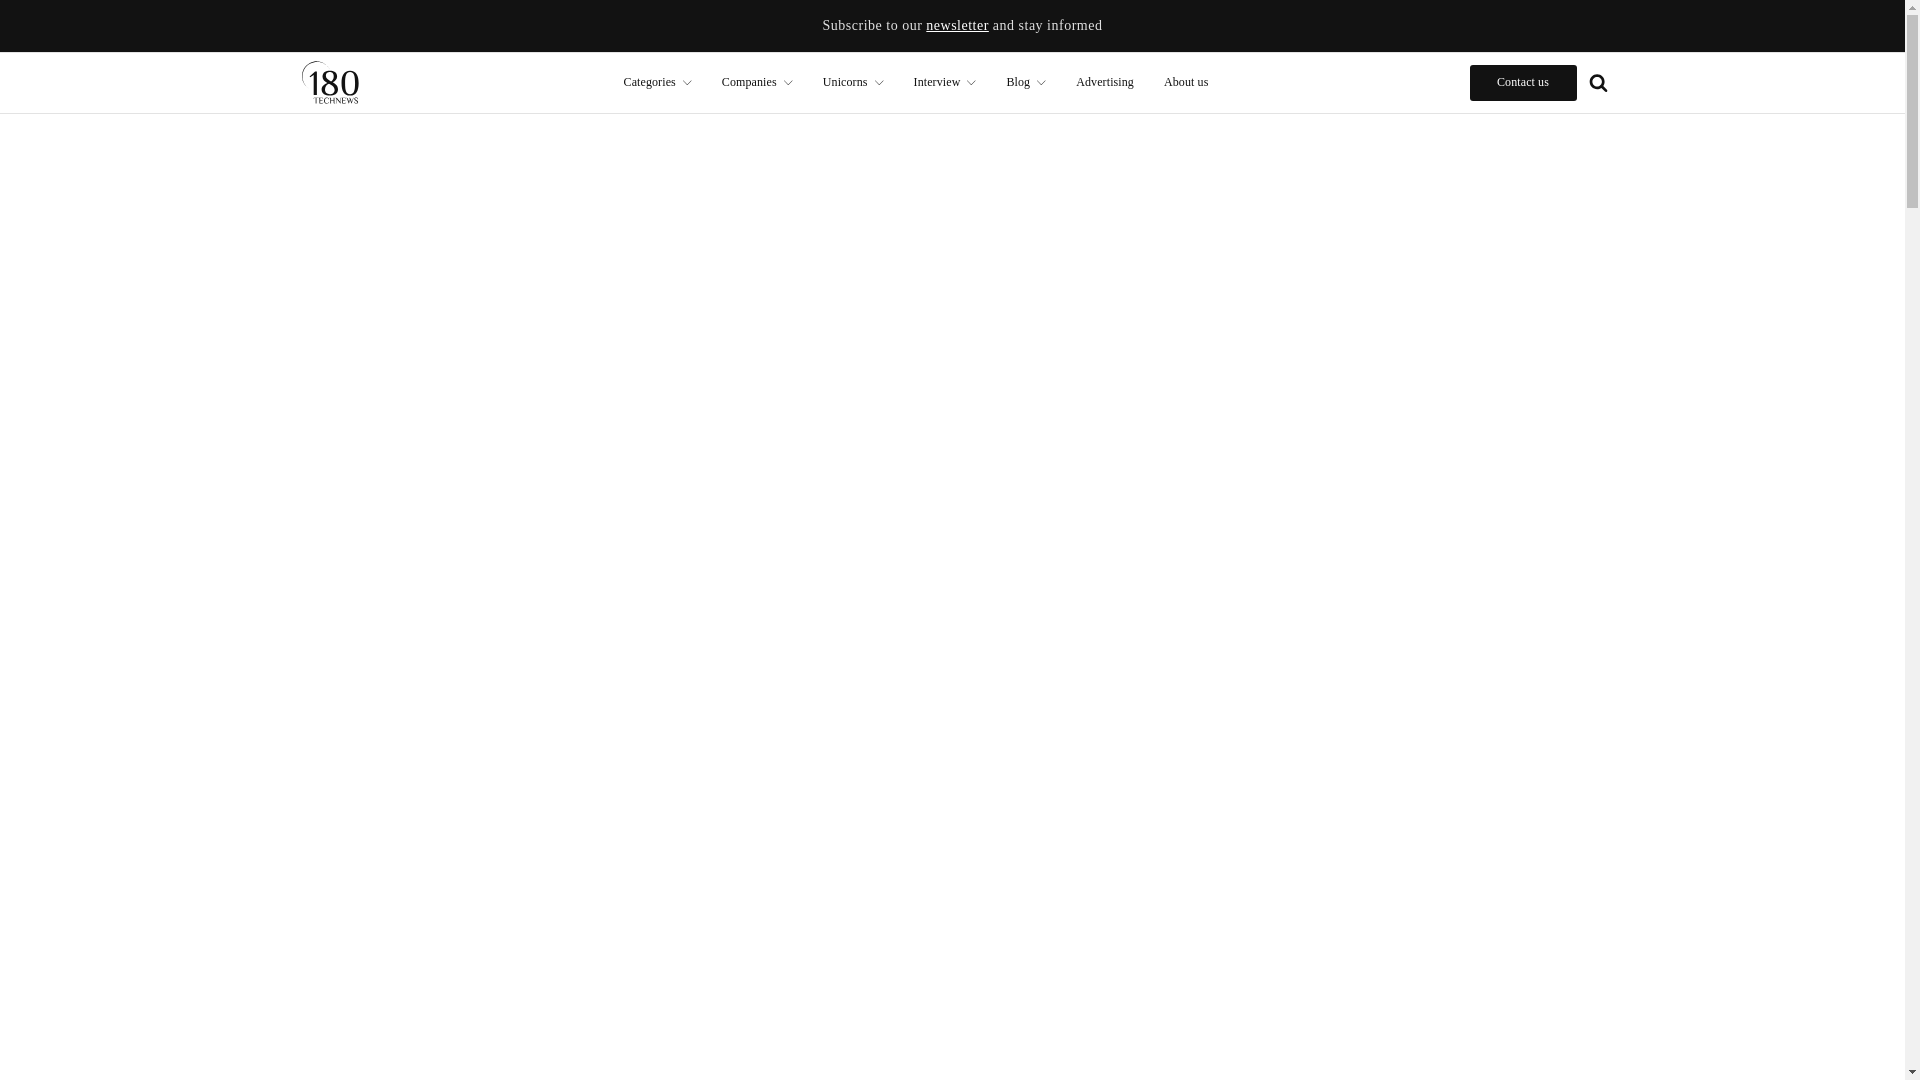 The width and height of the screenshot is (1920, 1080). What do you see at coordinates (757, 82) in the screenshot?
I see `Companies` at bounding box center [757, 82].